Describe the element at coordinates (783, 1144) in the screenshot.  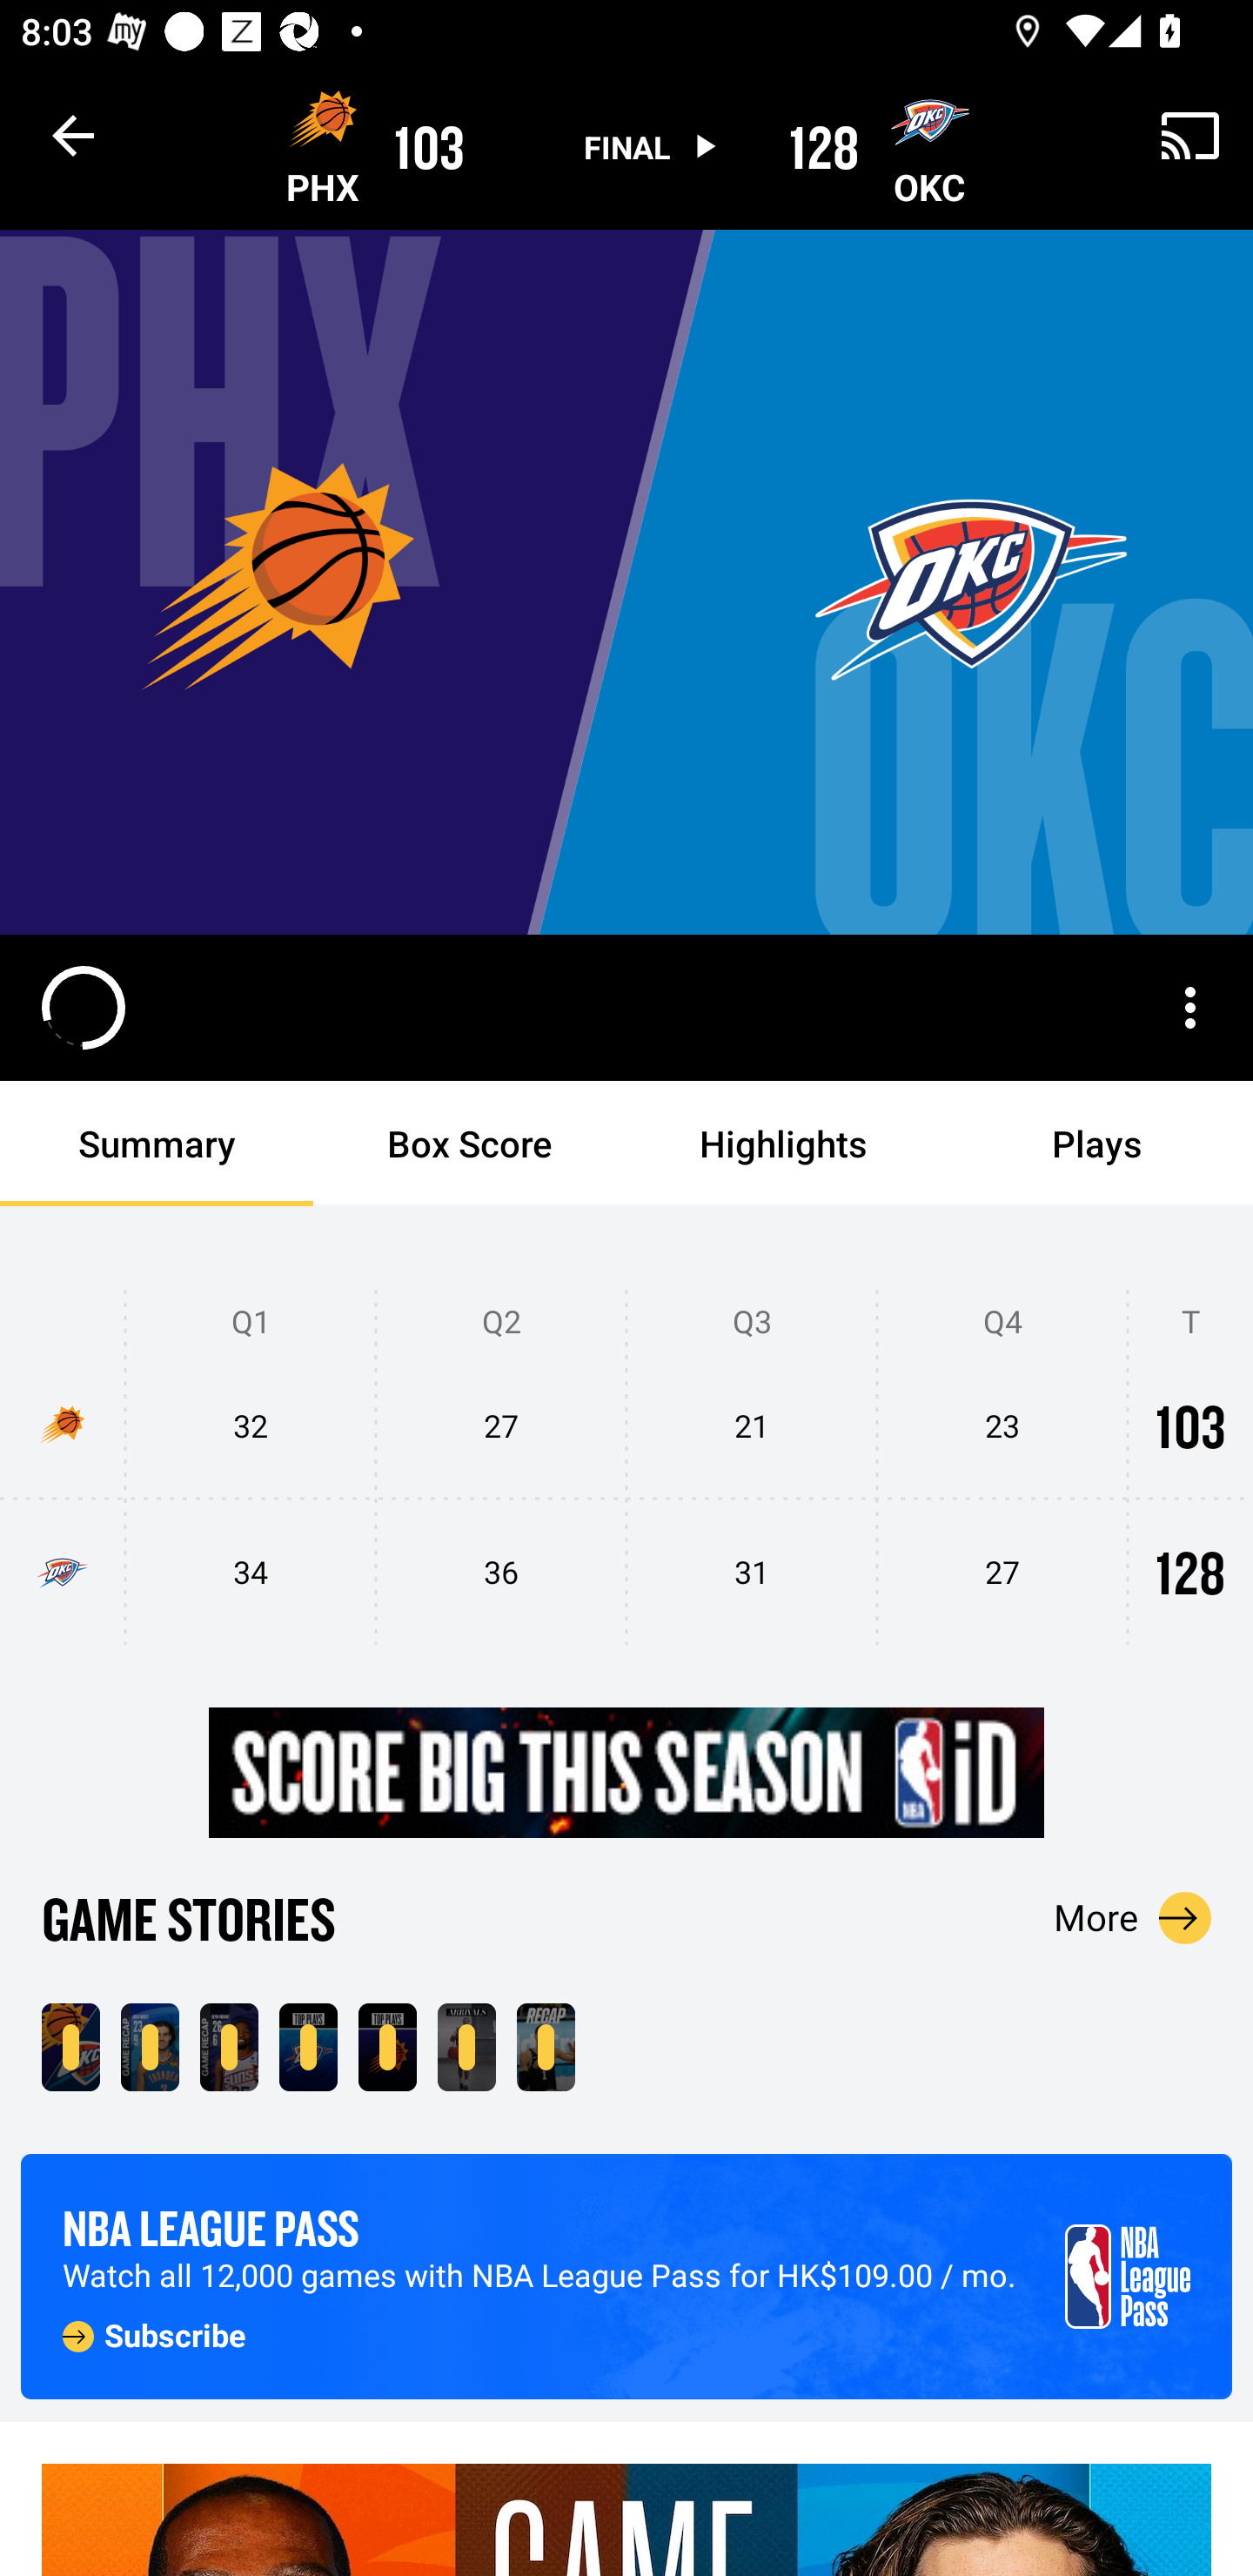
I see `Highlights` at that location.